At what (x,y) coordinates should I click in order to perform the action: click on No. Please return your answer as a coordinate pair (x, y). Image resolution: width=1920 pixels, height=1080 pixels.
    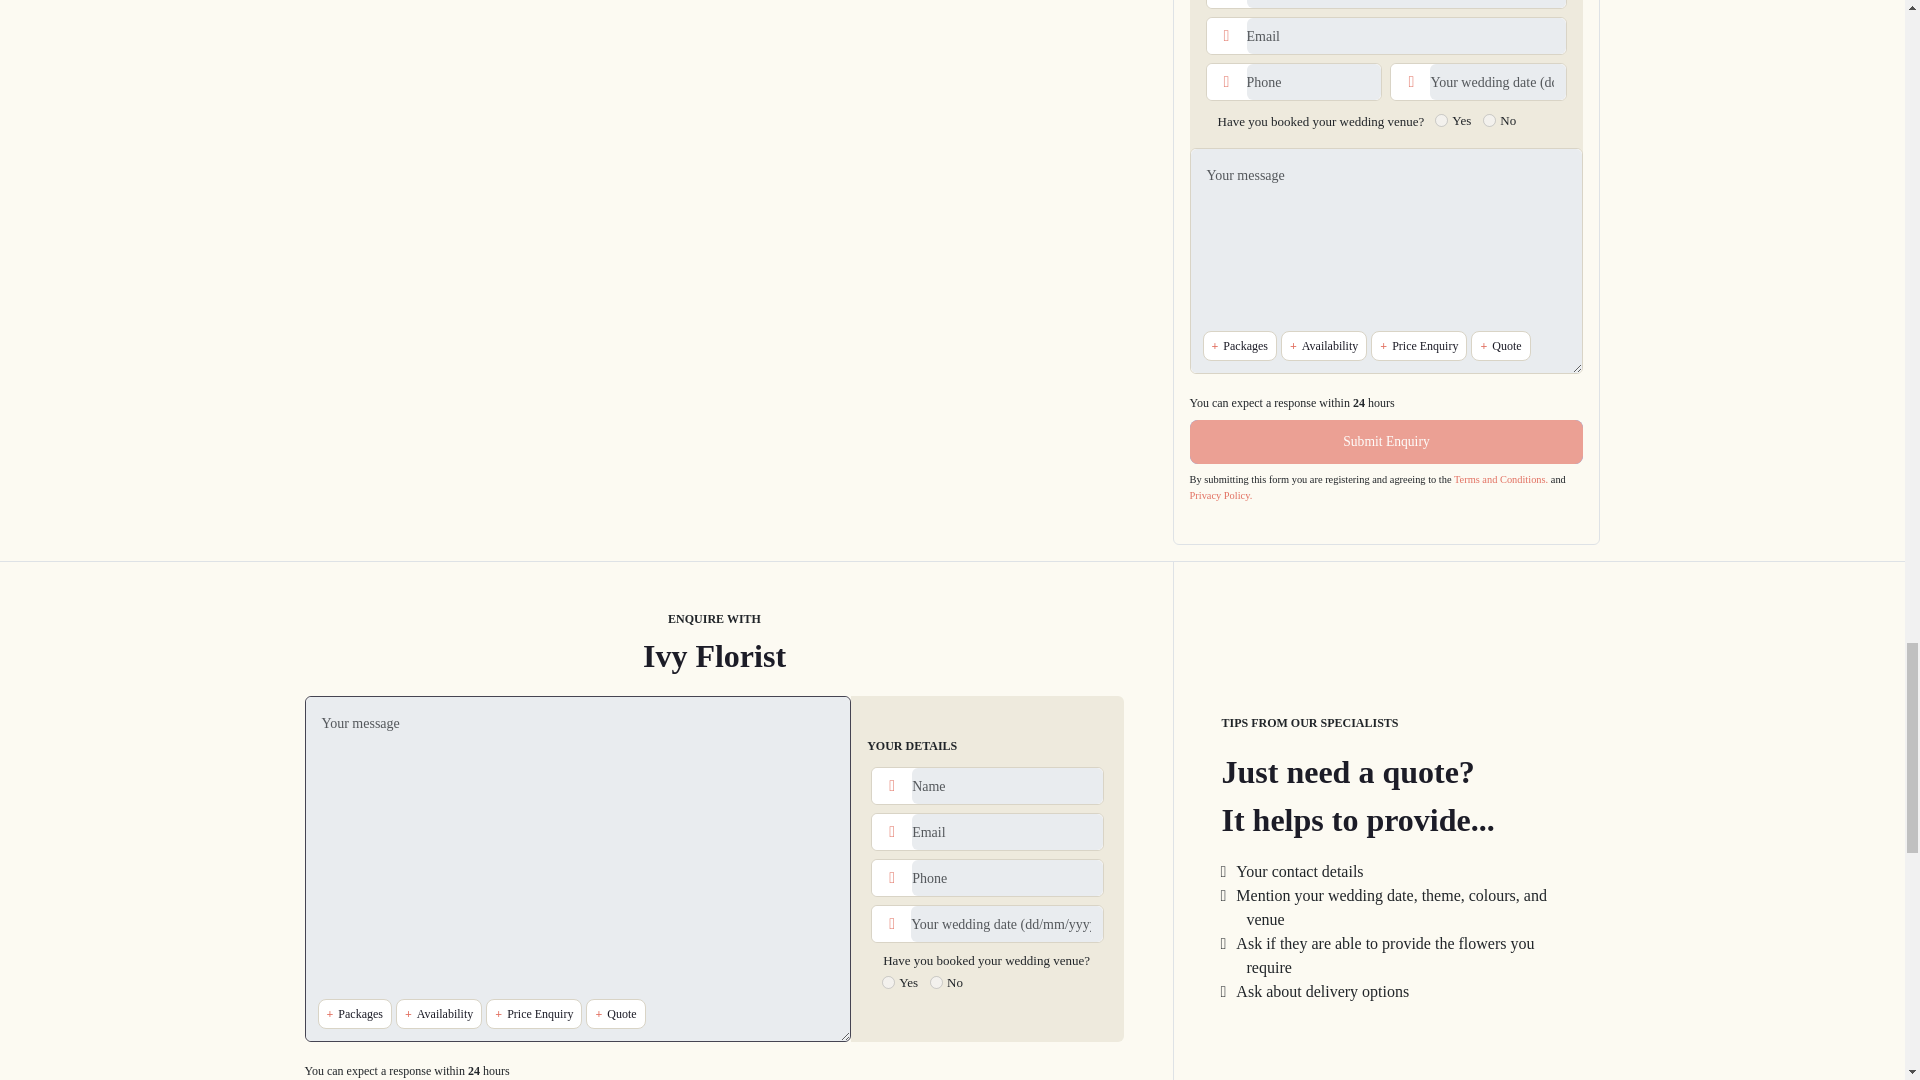
    Looking at the image, I should click on (936, 982).